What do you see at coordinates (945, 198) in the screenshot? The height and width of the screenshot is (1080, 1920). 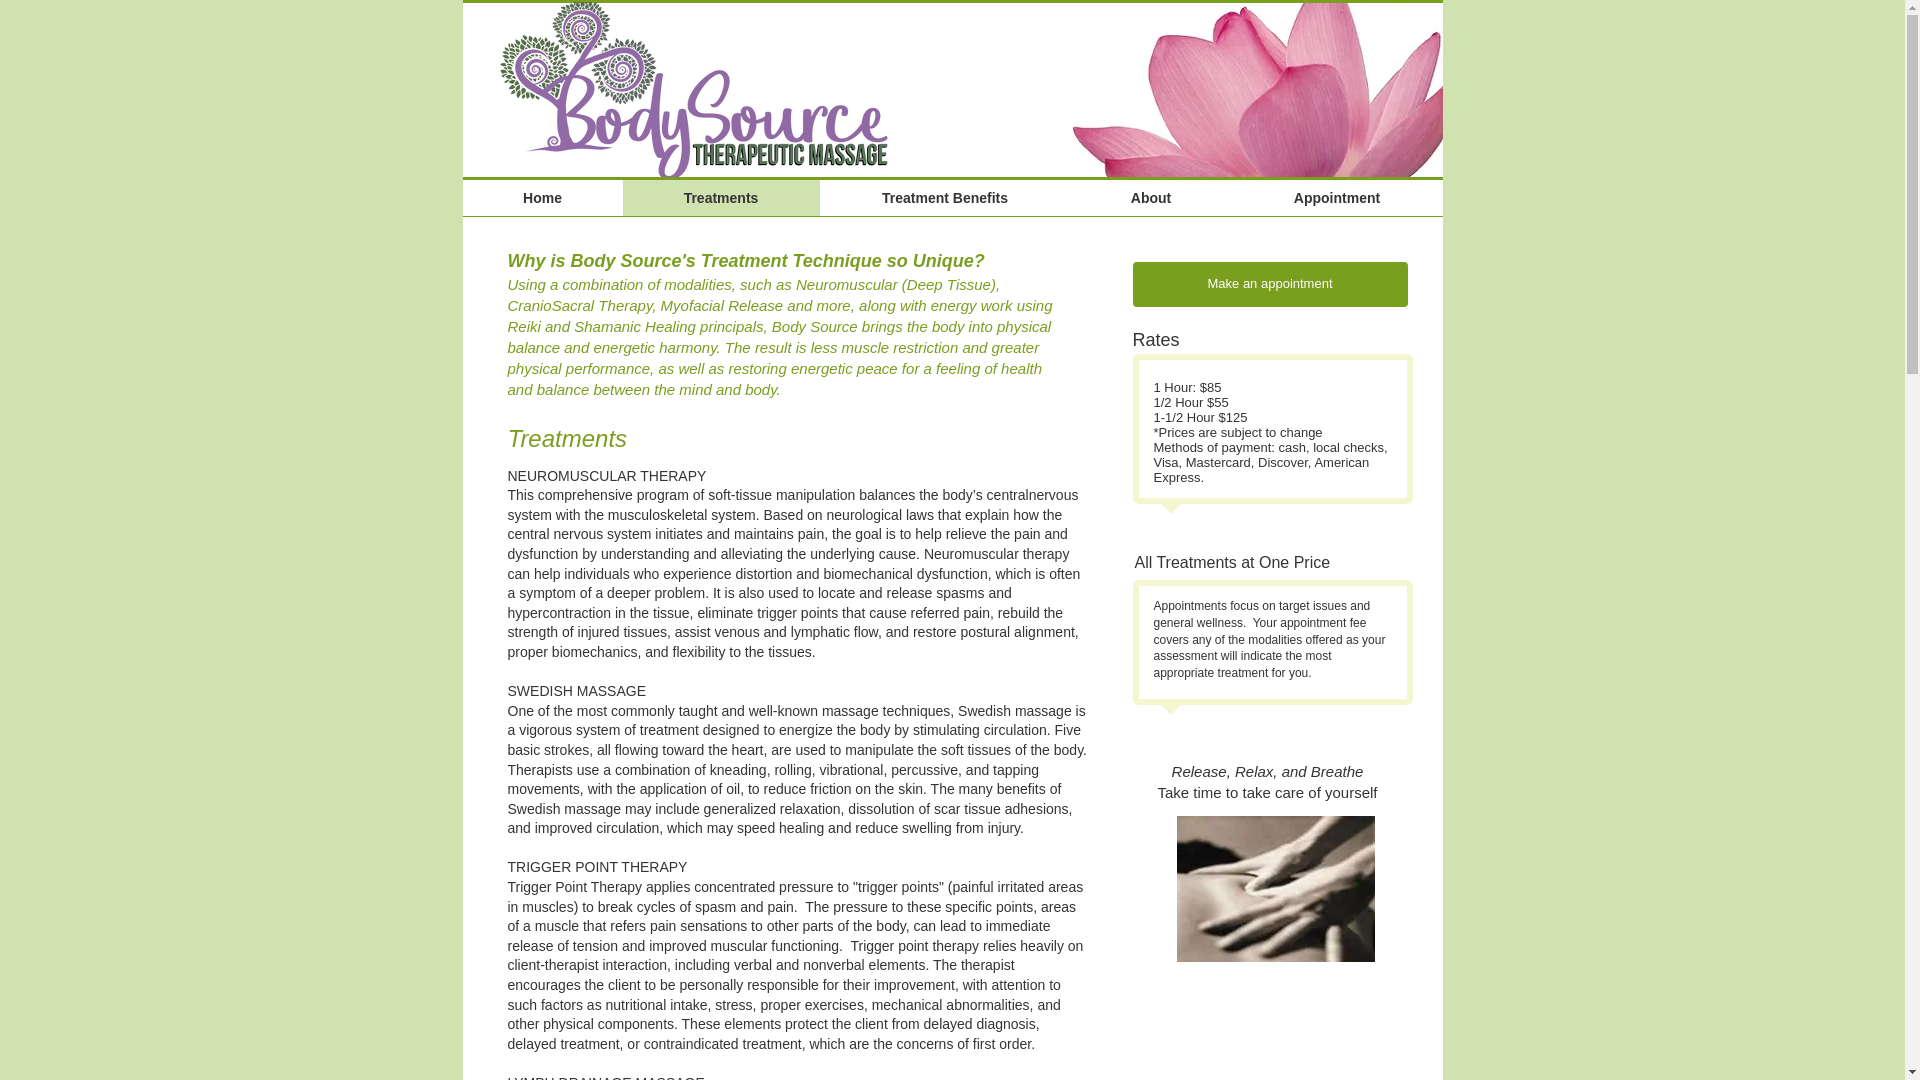 I see `Treatment Benefits` at bounding box center [945, 198].